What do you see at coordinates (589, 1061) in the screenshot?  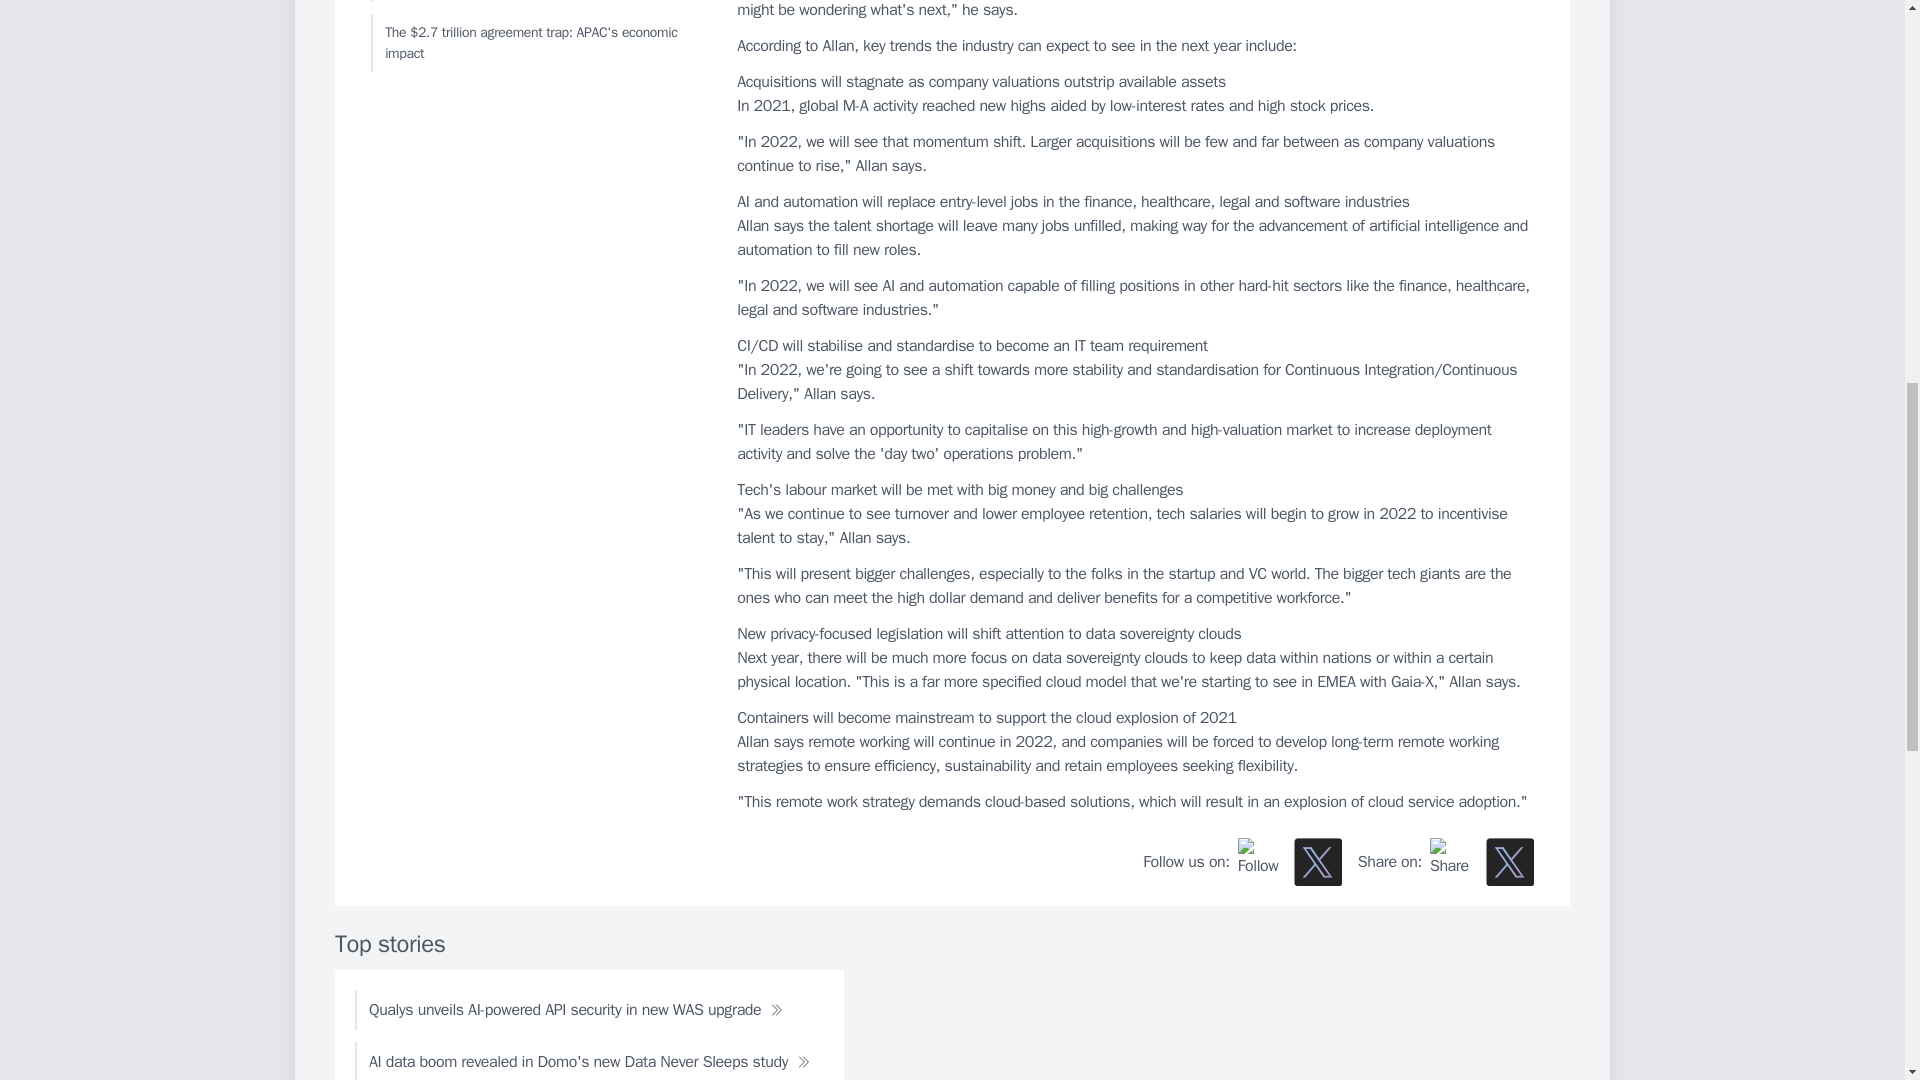 I see `AI data boom revealed in Domo's new Data Never Sleeps study` at bounding box center [589, 1061].